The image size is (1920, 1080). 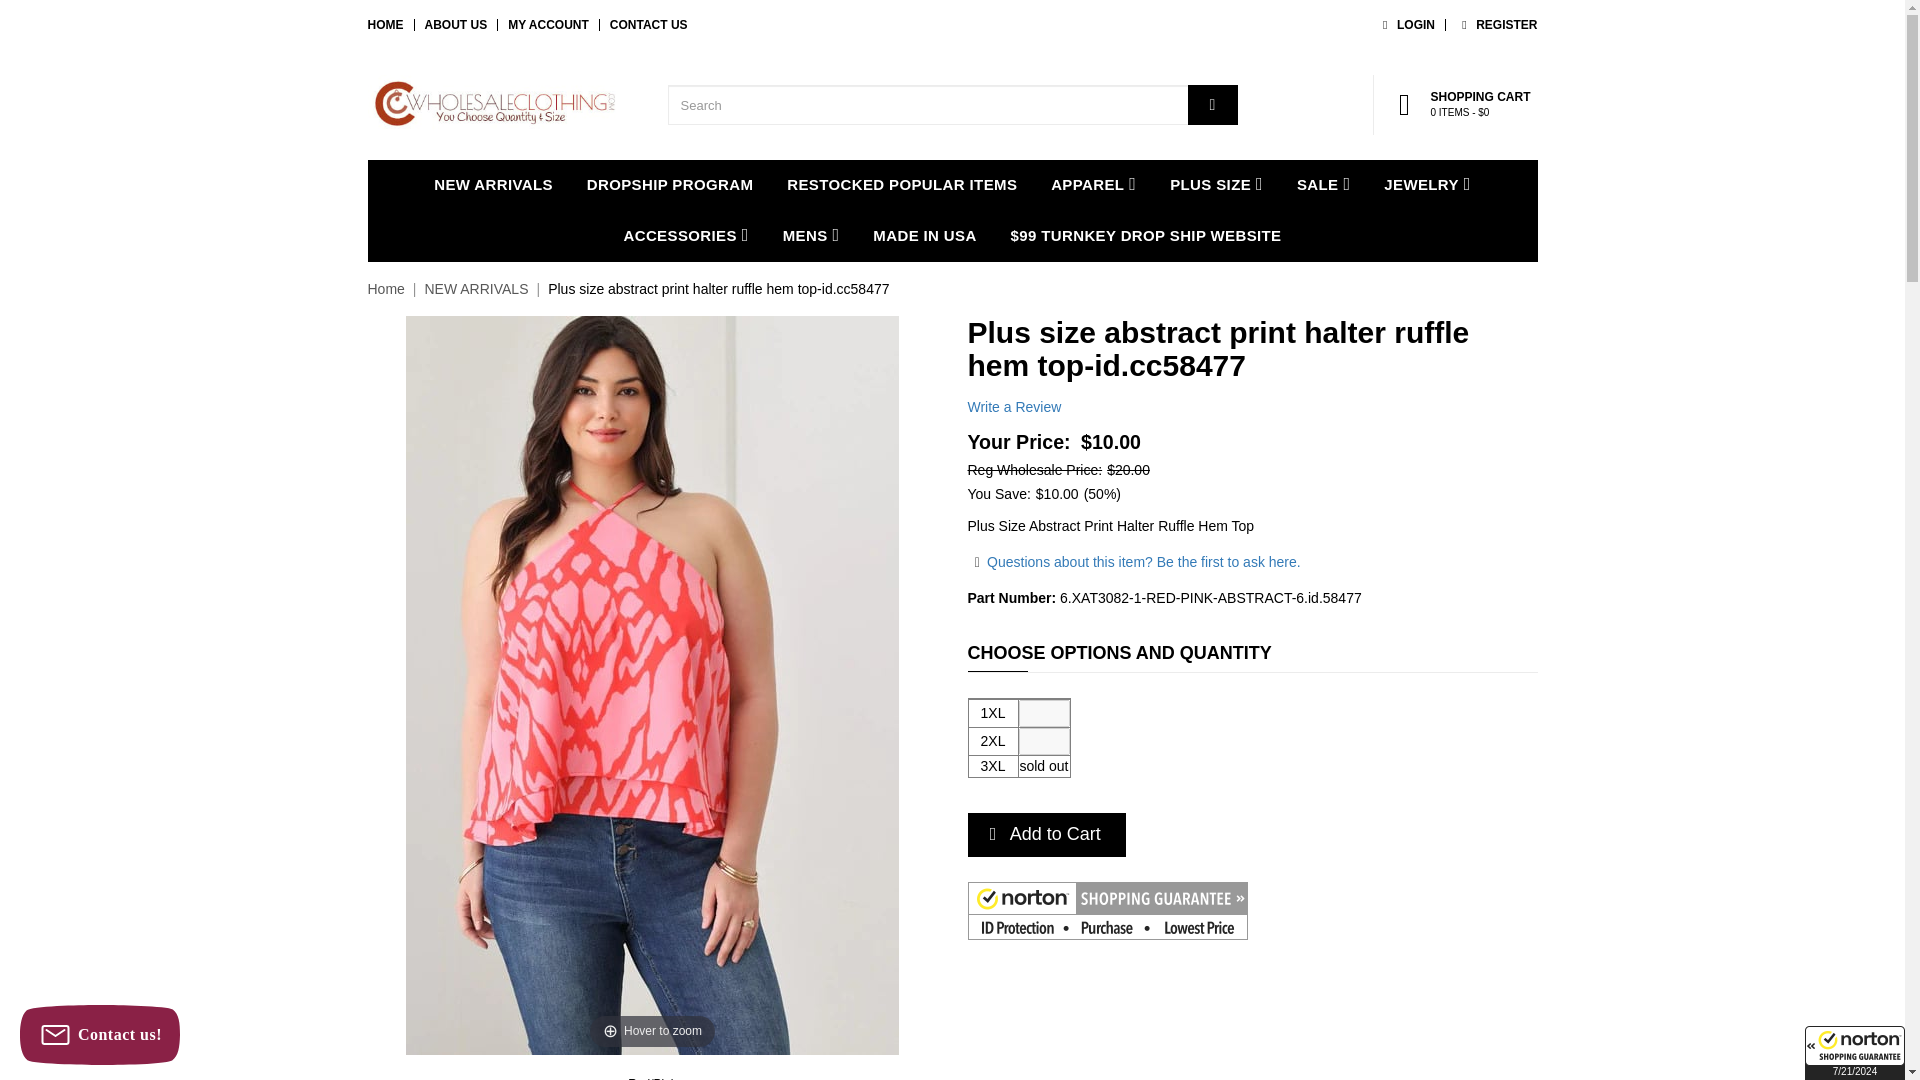 What do you see at coordinates (1405, 25) in the screenshot?
I see `LOGIN` at bounding box center [1405, 25].